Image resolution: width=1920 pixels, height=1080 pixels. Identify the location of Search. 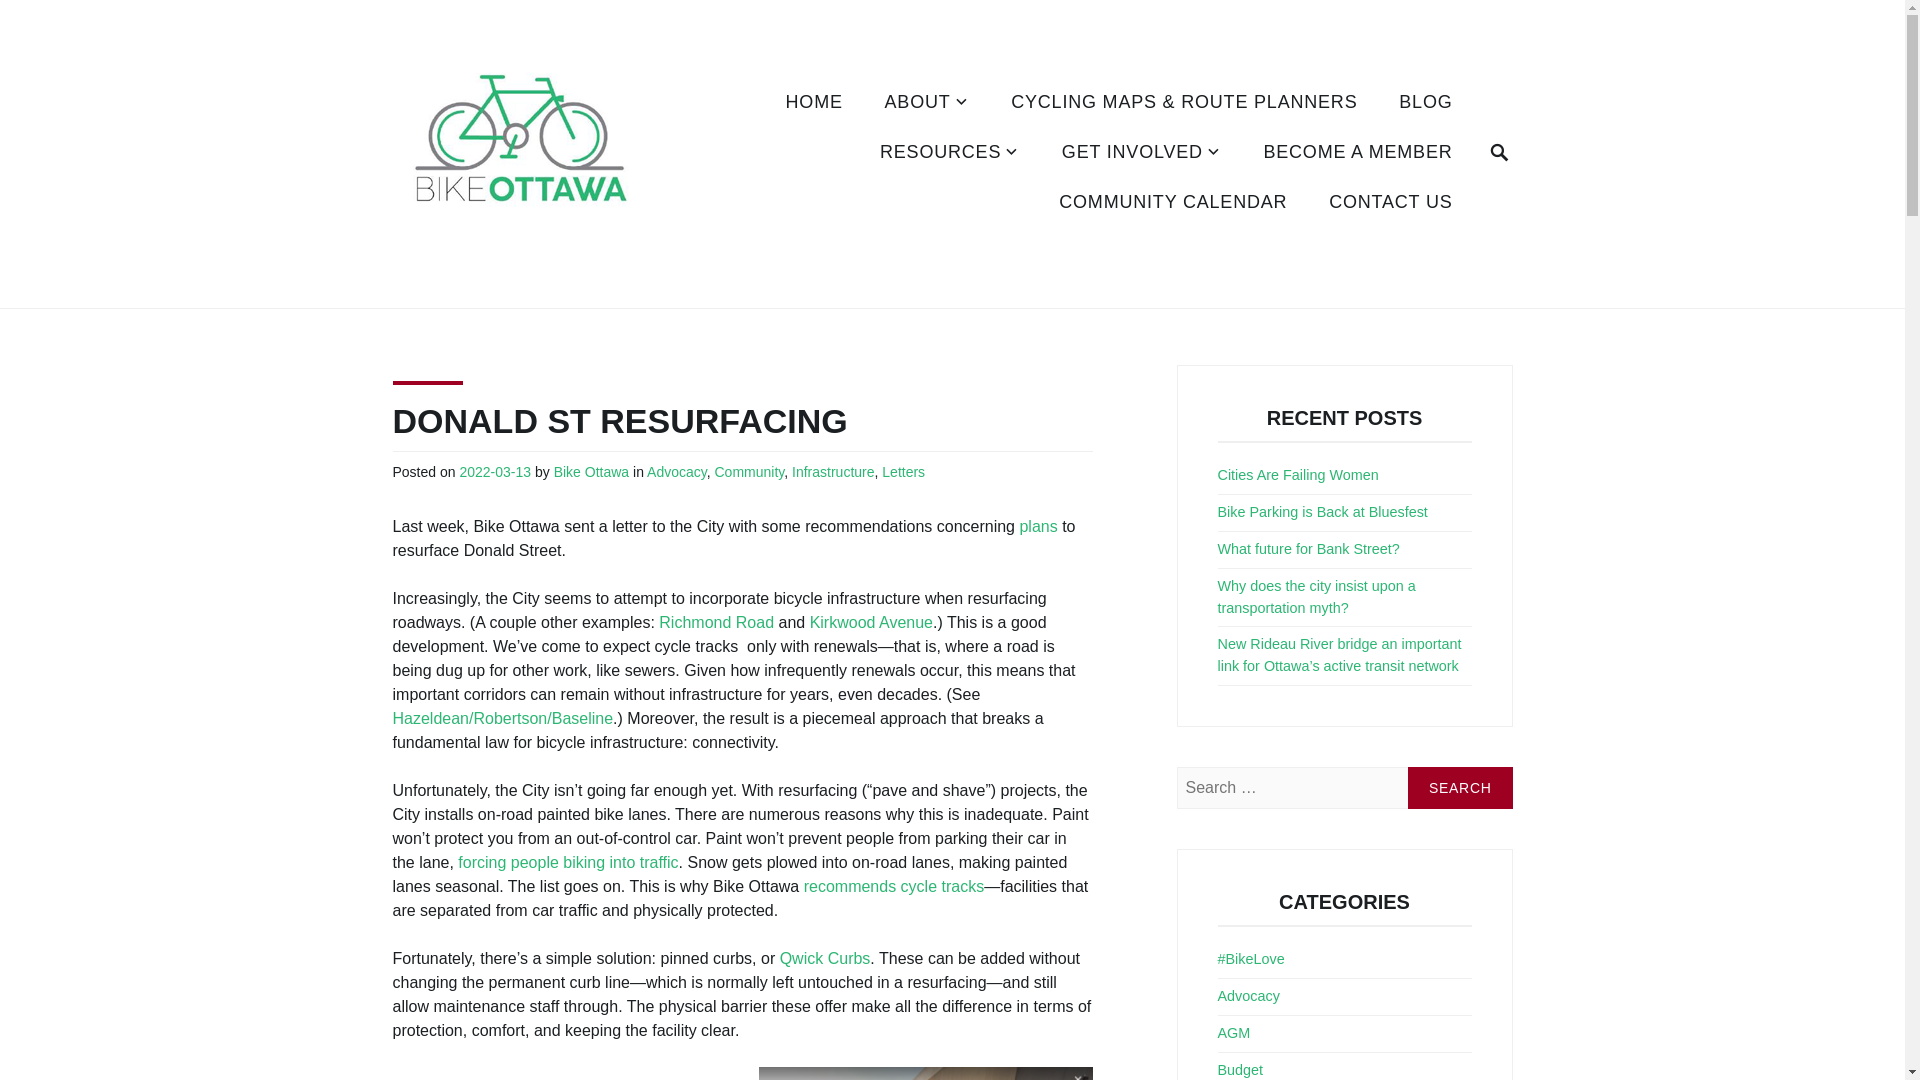
(1460, 787).